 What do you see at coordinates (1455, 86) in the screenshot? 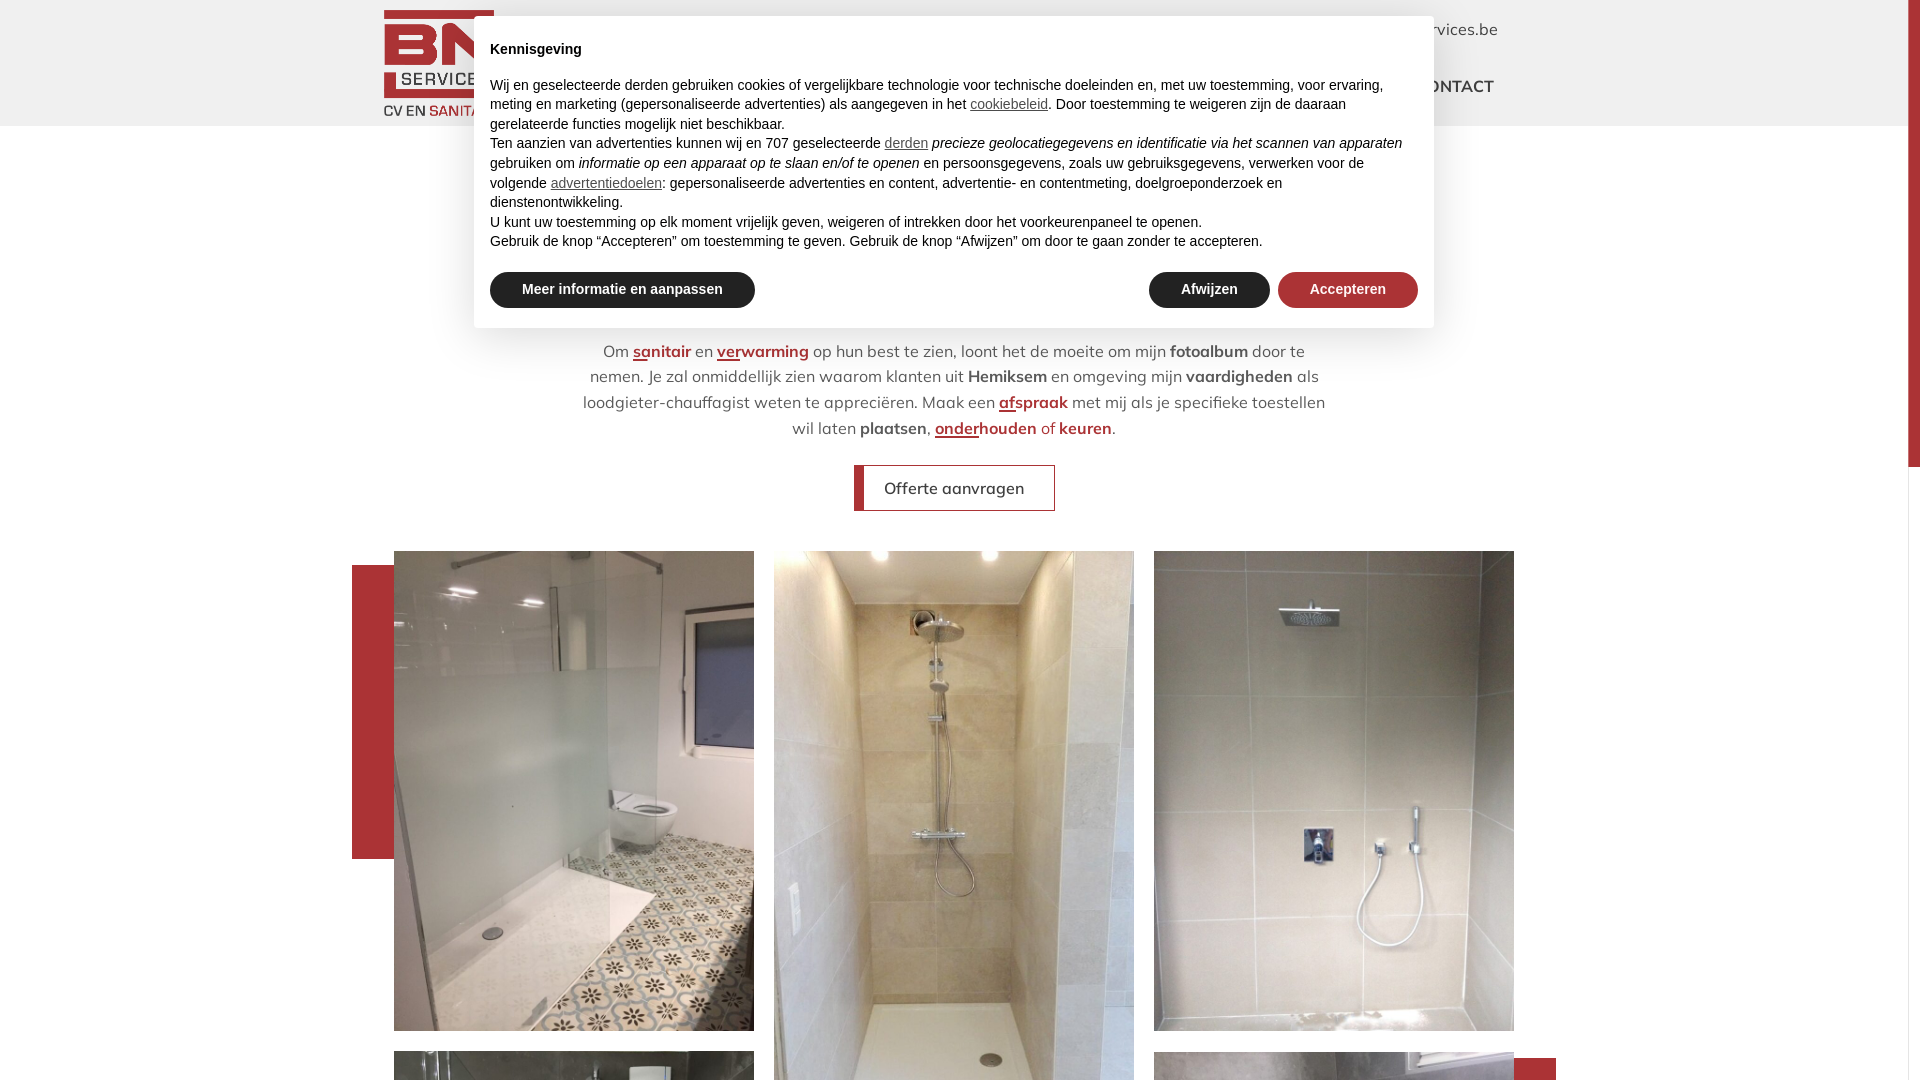
I see `CONTACT` at bounding box center [1455, 86].